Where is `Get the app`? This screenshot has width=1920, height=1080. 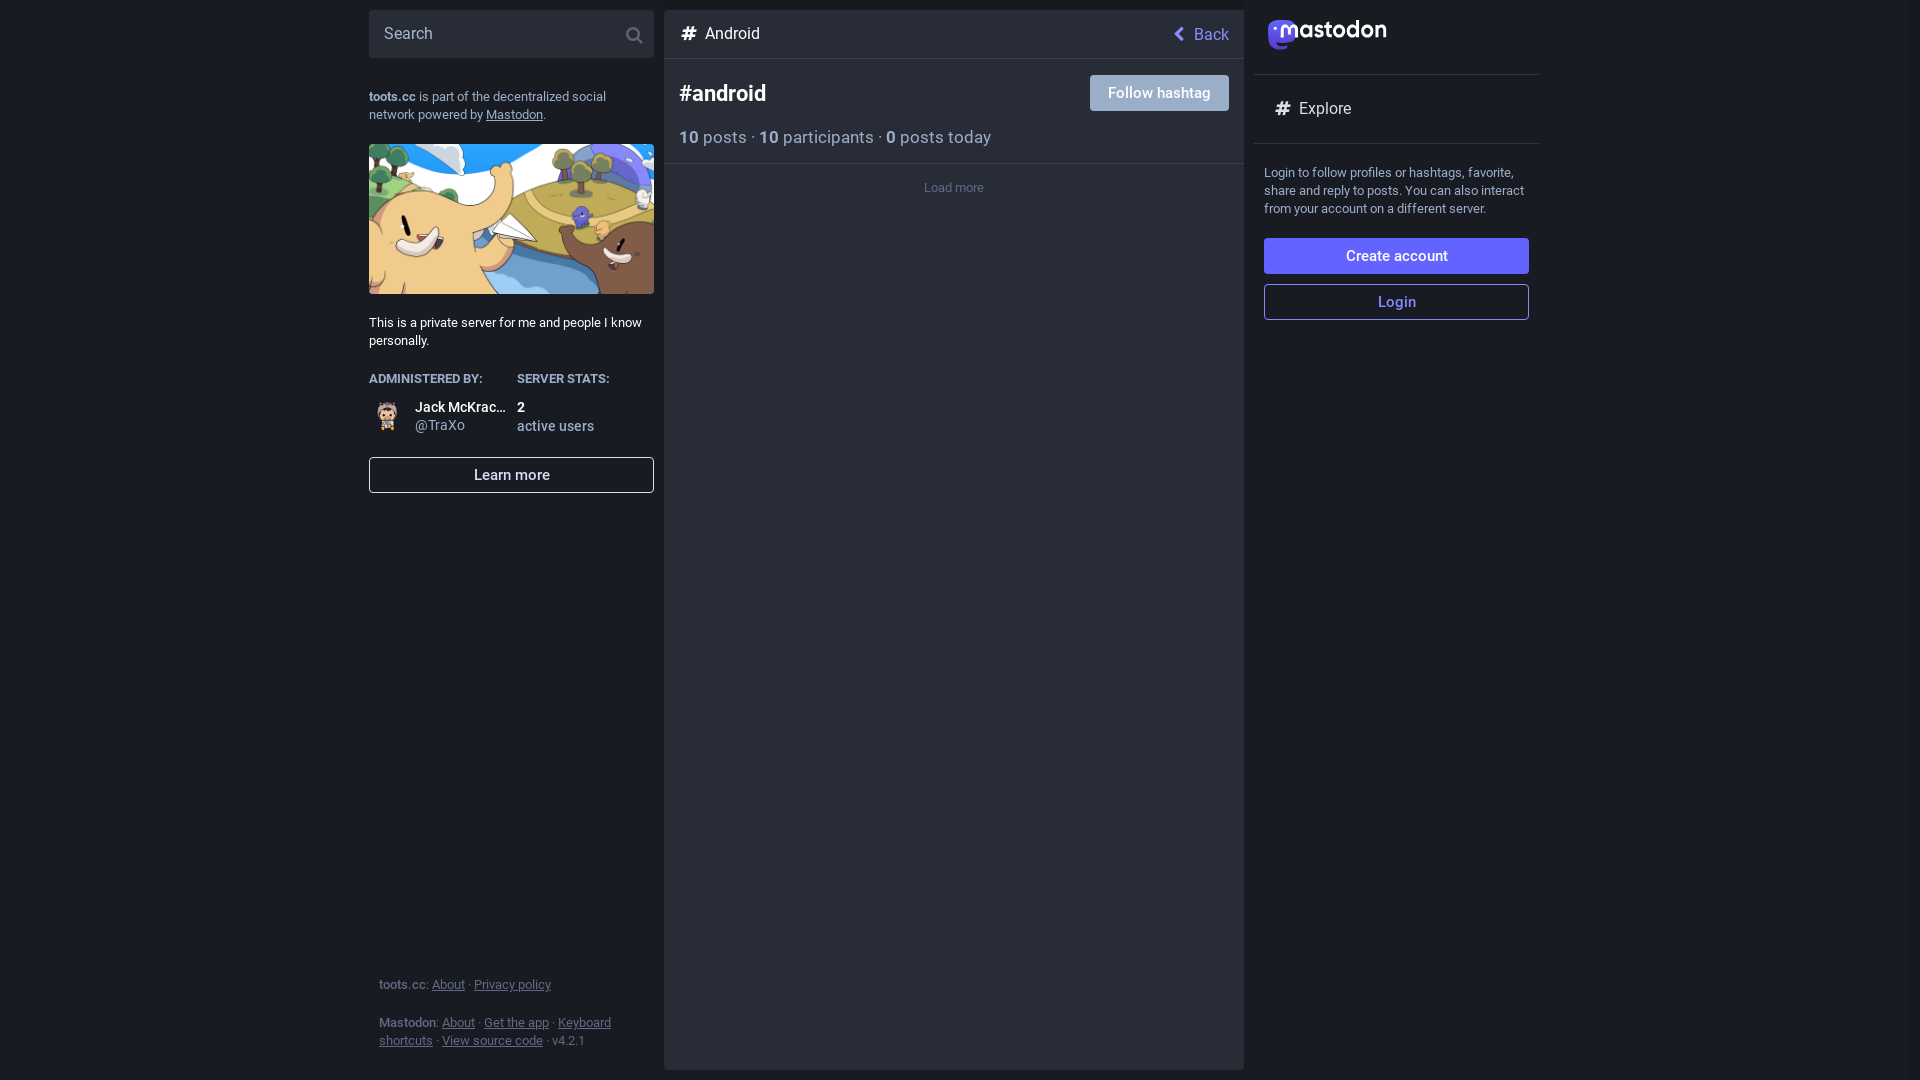
Get the app is located at coordinates (516, 1022).